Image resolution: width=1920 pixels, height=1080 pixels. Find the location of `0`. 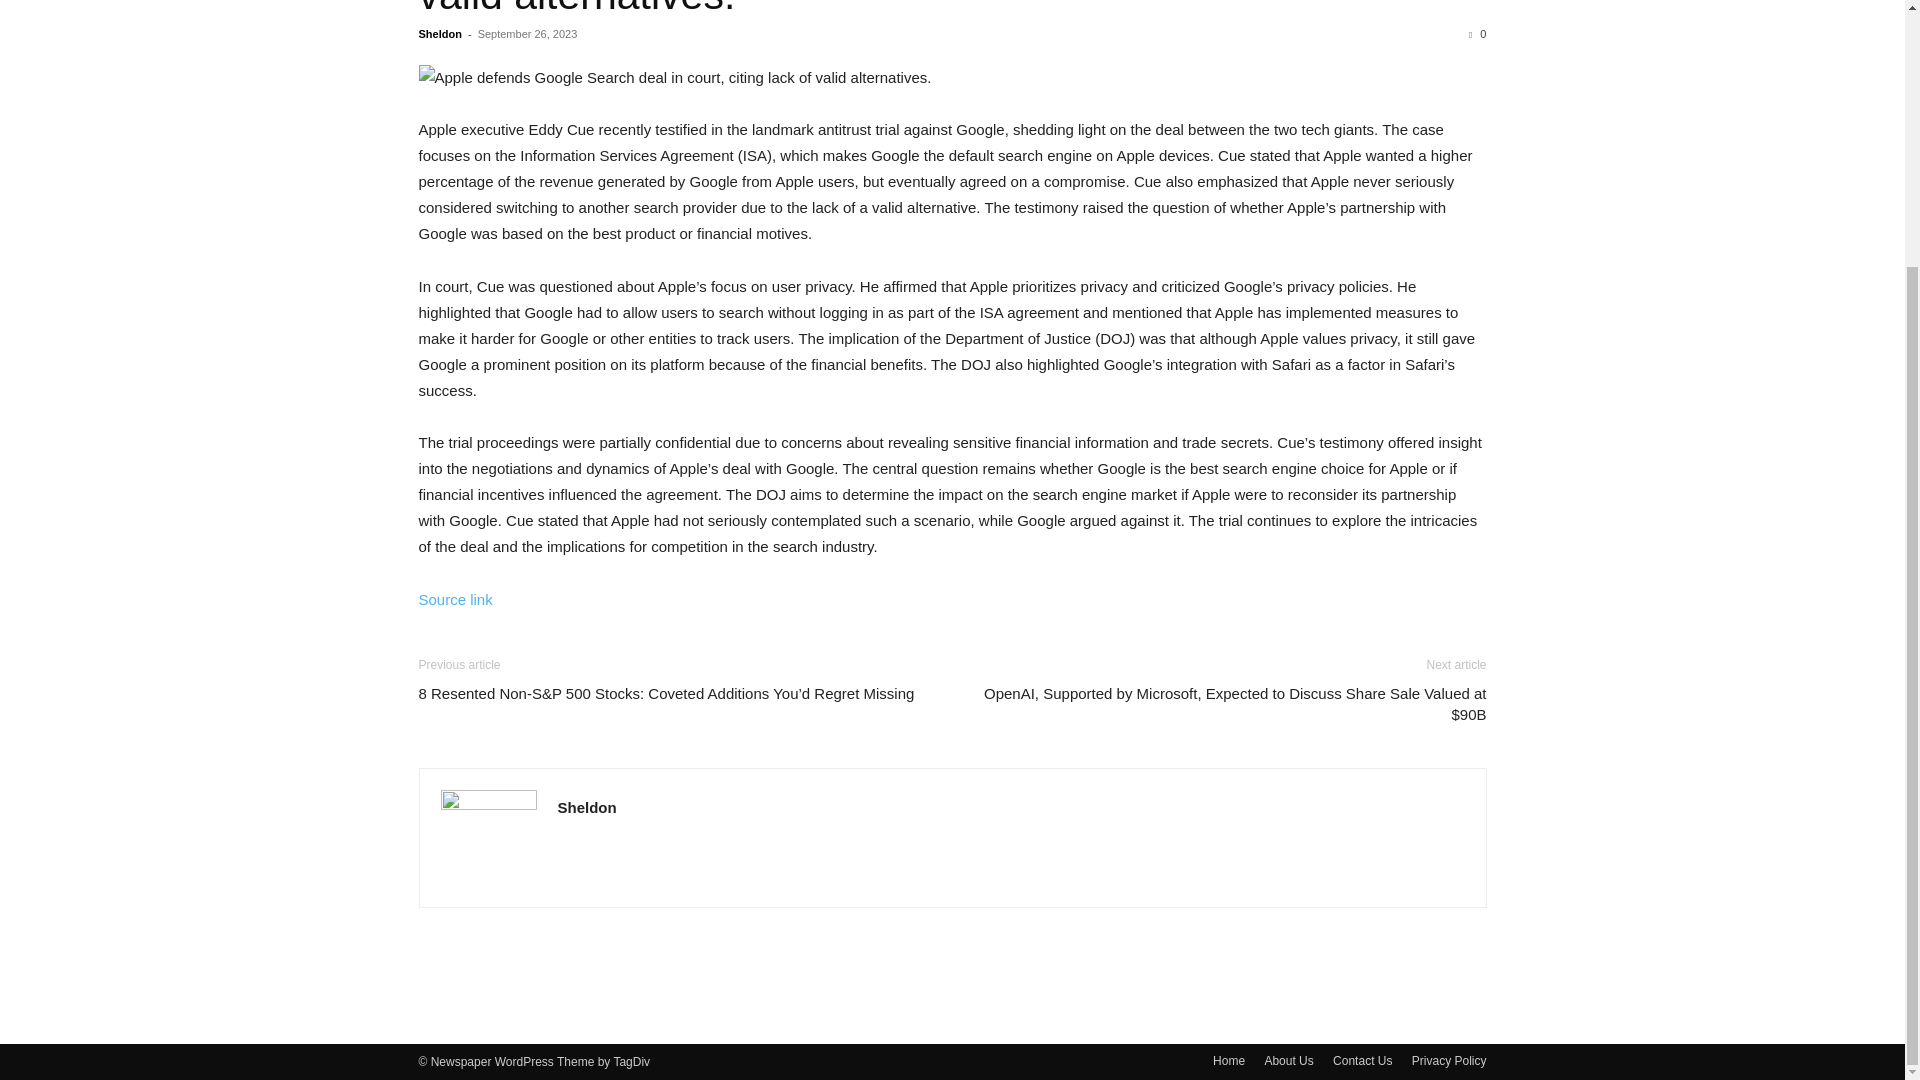

0 is located at coordinates (1477, 34).